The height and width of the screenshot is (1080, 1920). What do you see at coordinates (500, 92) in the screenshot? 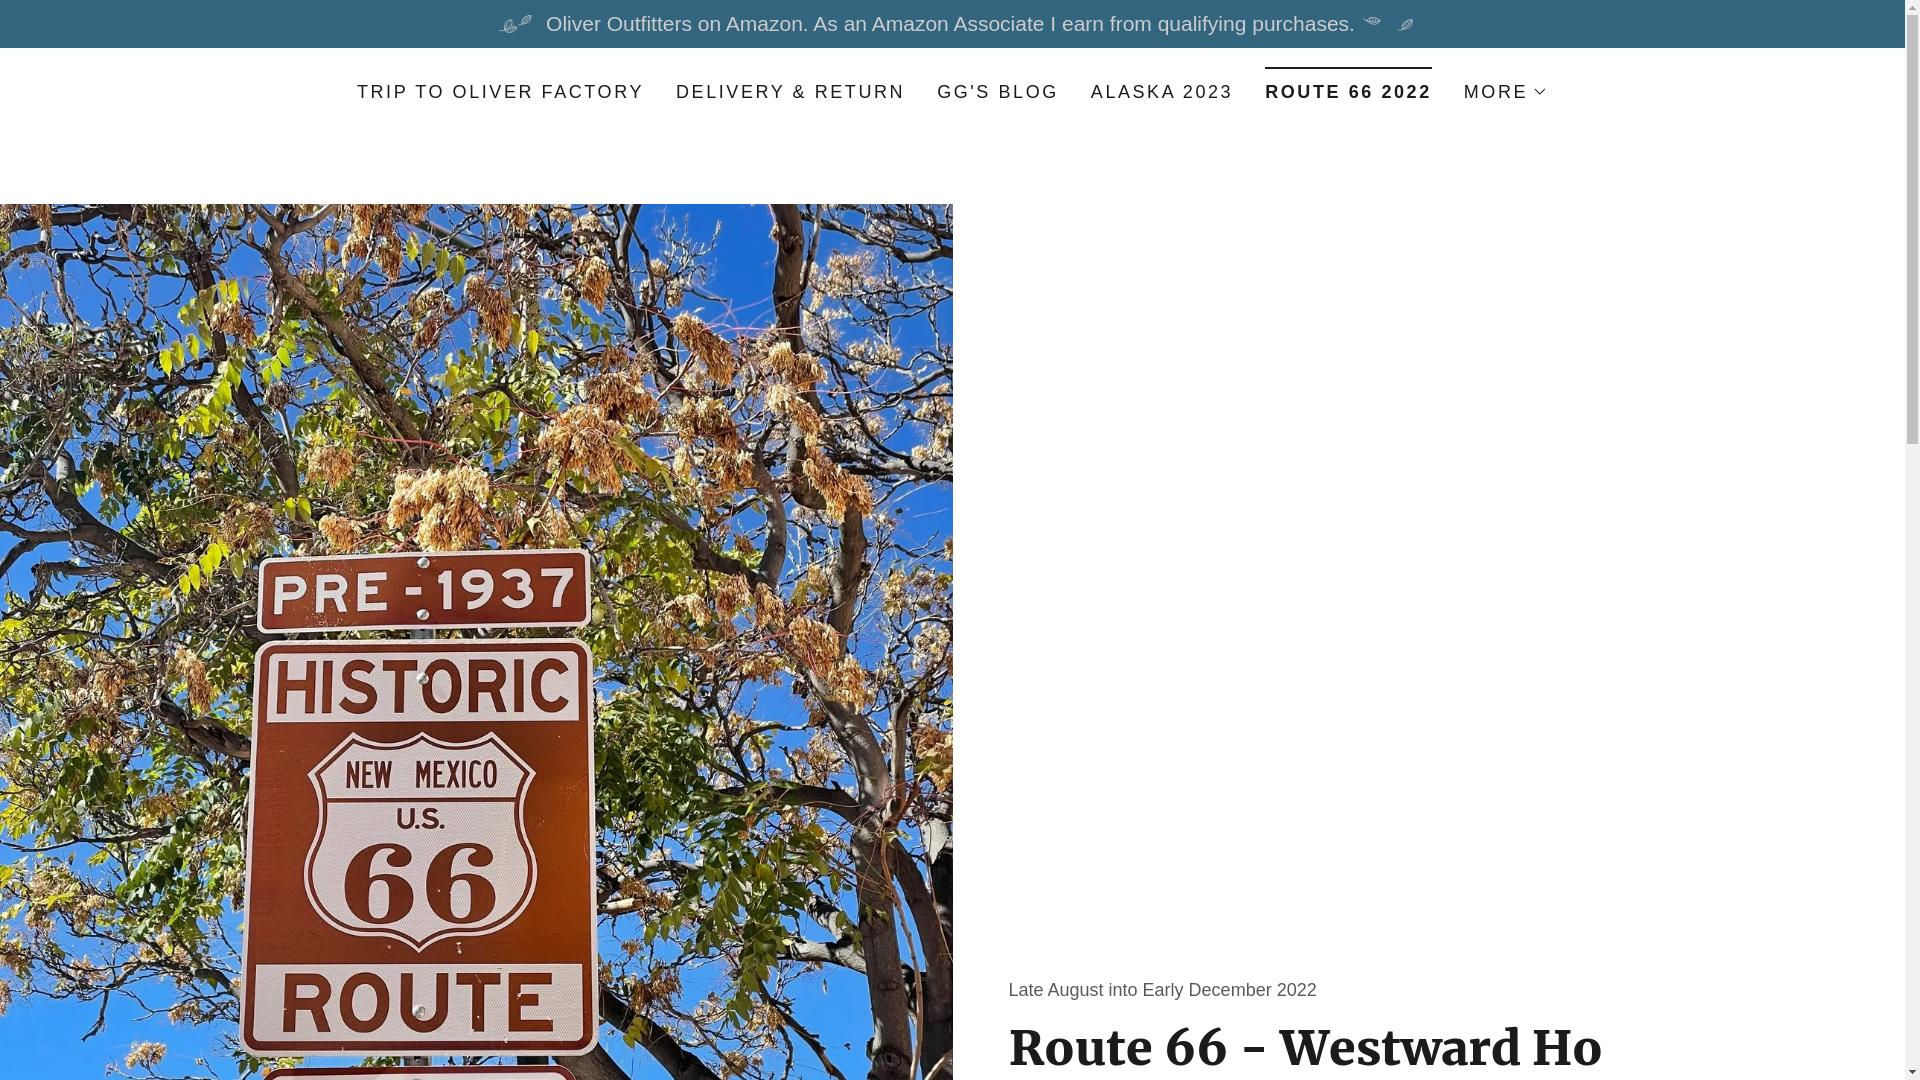
I see `TRIP TO OLIVER FACTORY` at bounding box center [500, 92].